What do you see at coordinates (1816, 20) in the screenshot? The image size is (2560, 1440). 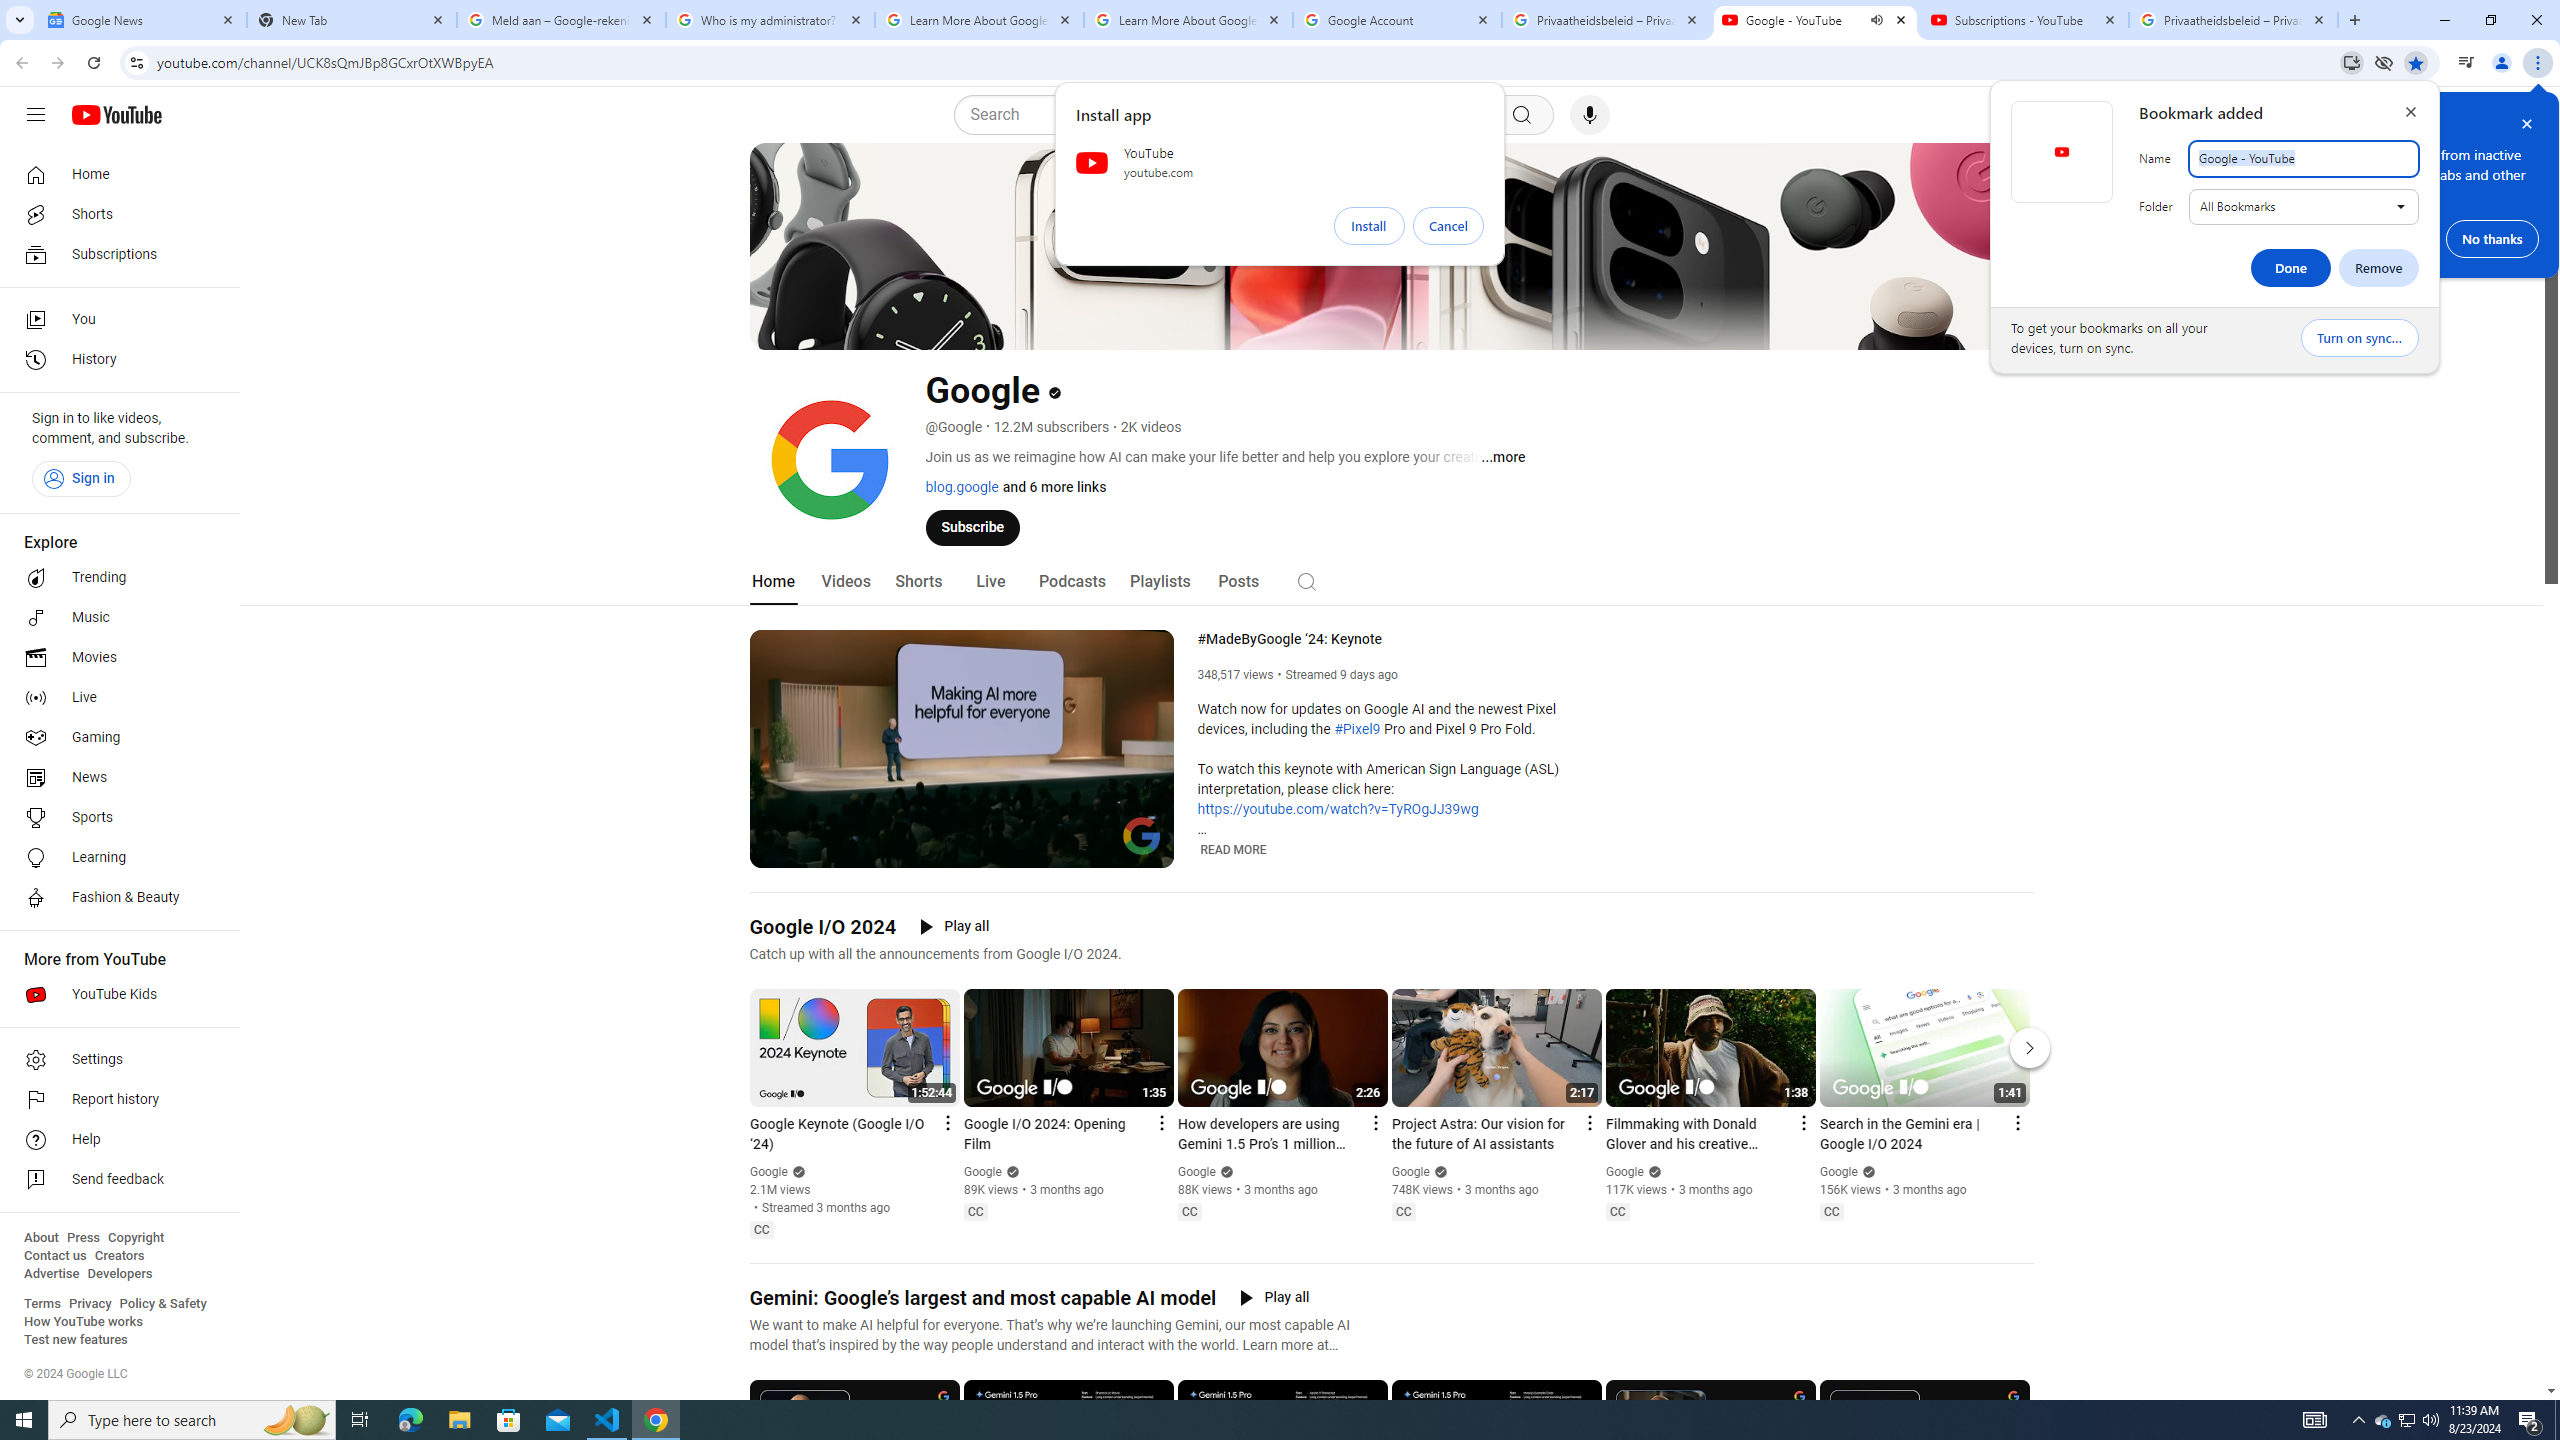 I see `Google - YouTube - Audio playing` at bounding box center [1816, 20].